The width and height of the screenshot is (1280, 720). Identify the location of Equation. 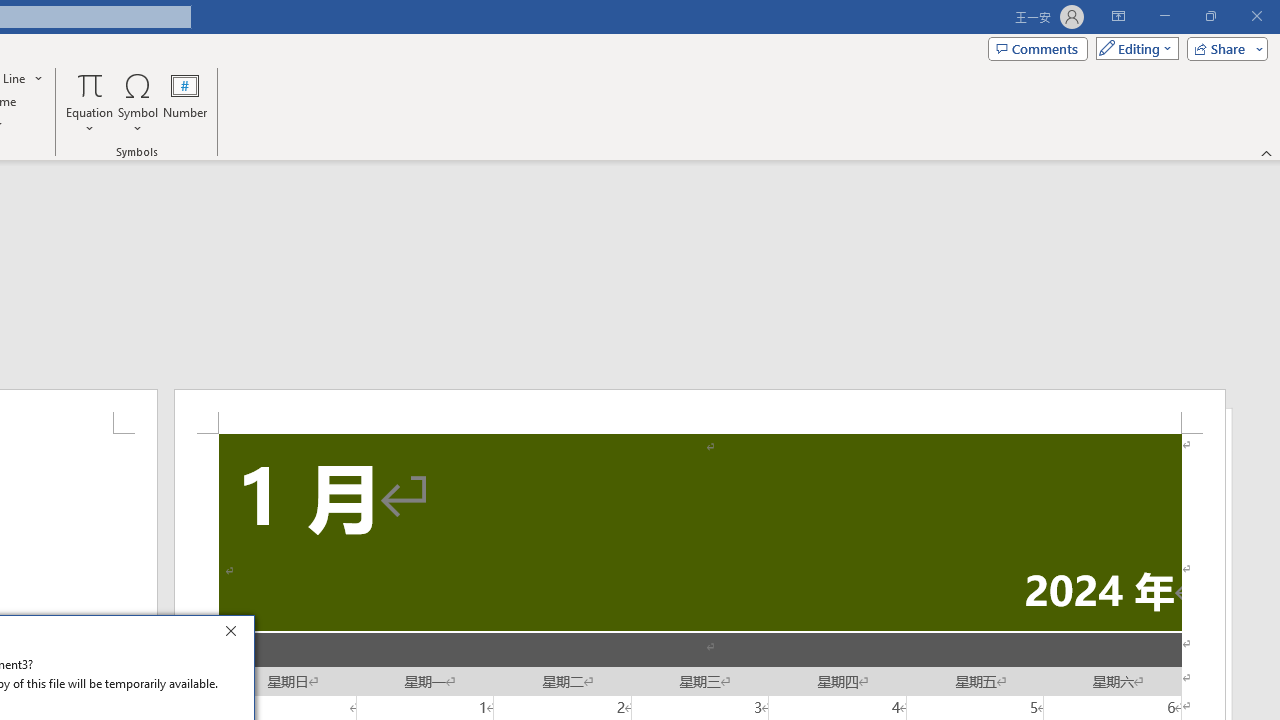
(90, 84).